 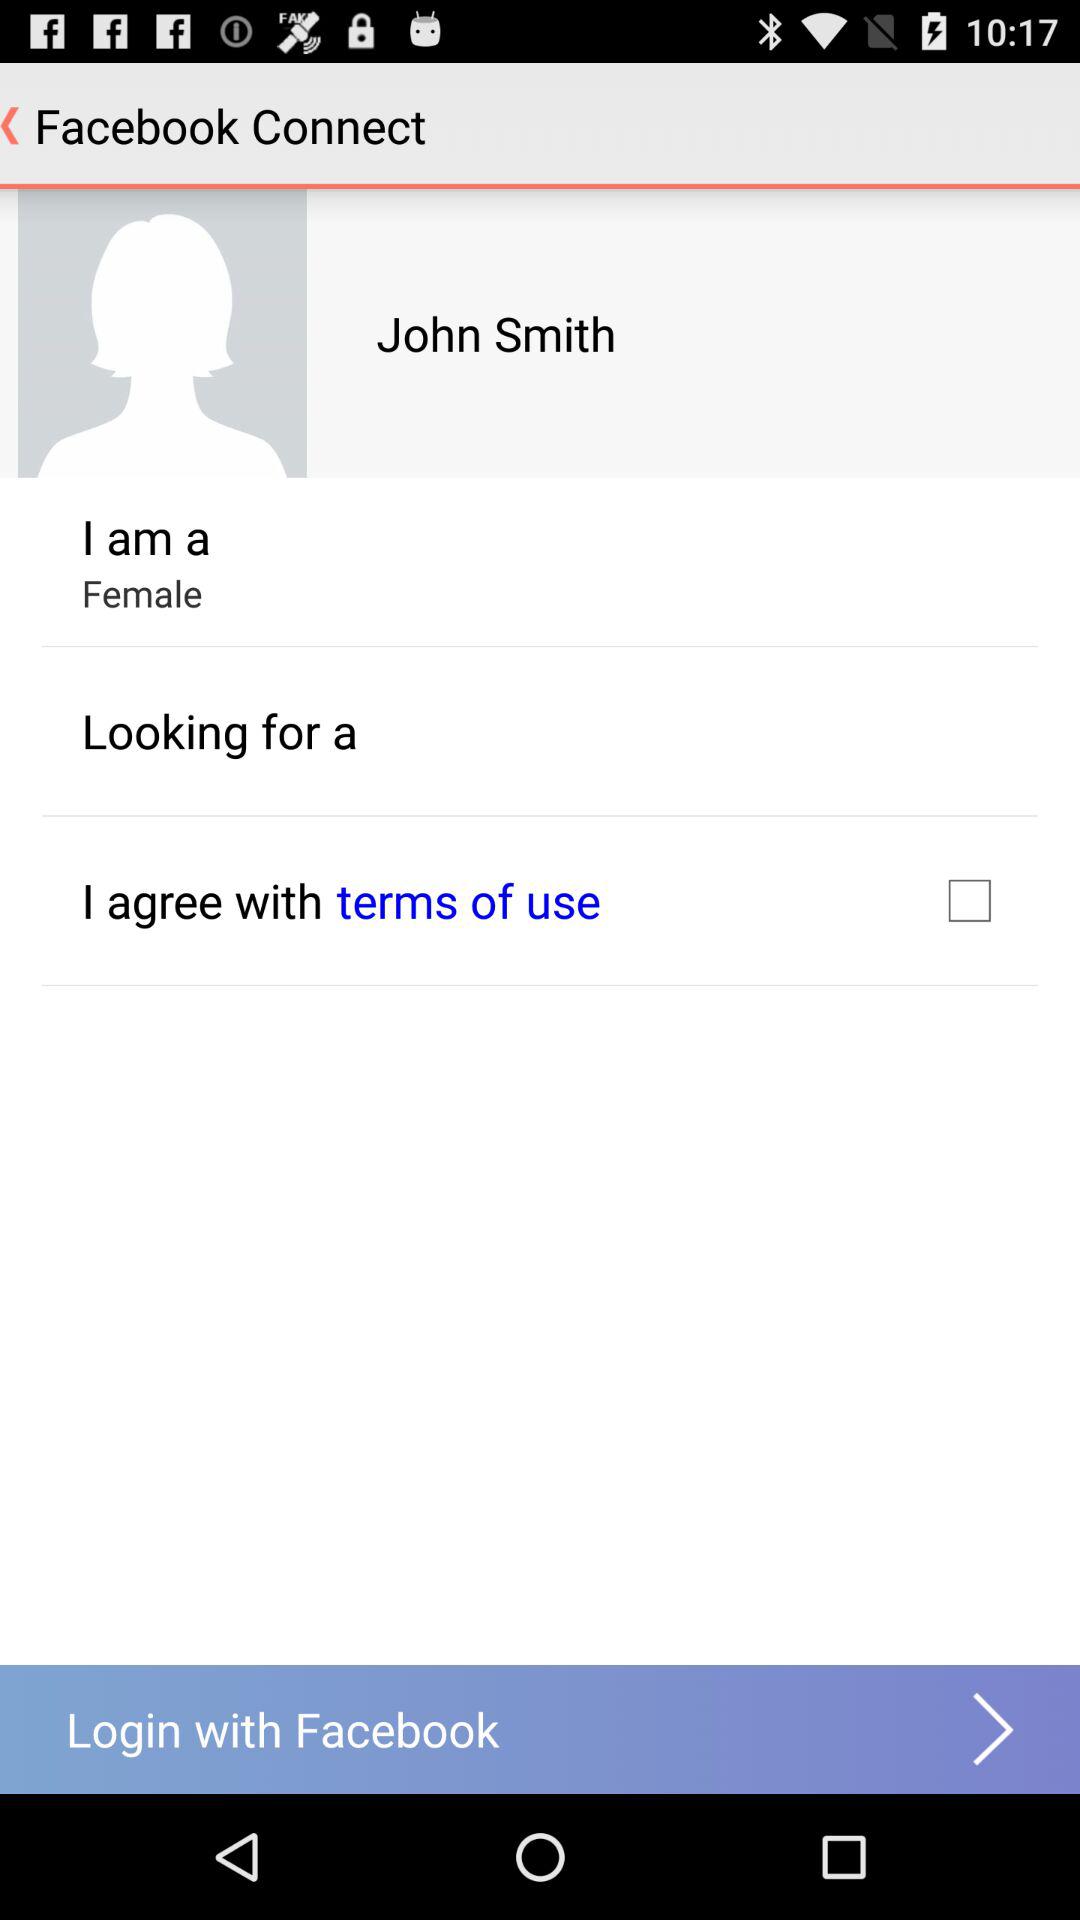 I want to click on turn off the icon on the right, so click(x=969, y=900).